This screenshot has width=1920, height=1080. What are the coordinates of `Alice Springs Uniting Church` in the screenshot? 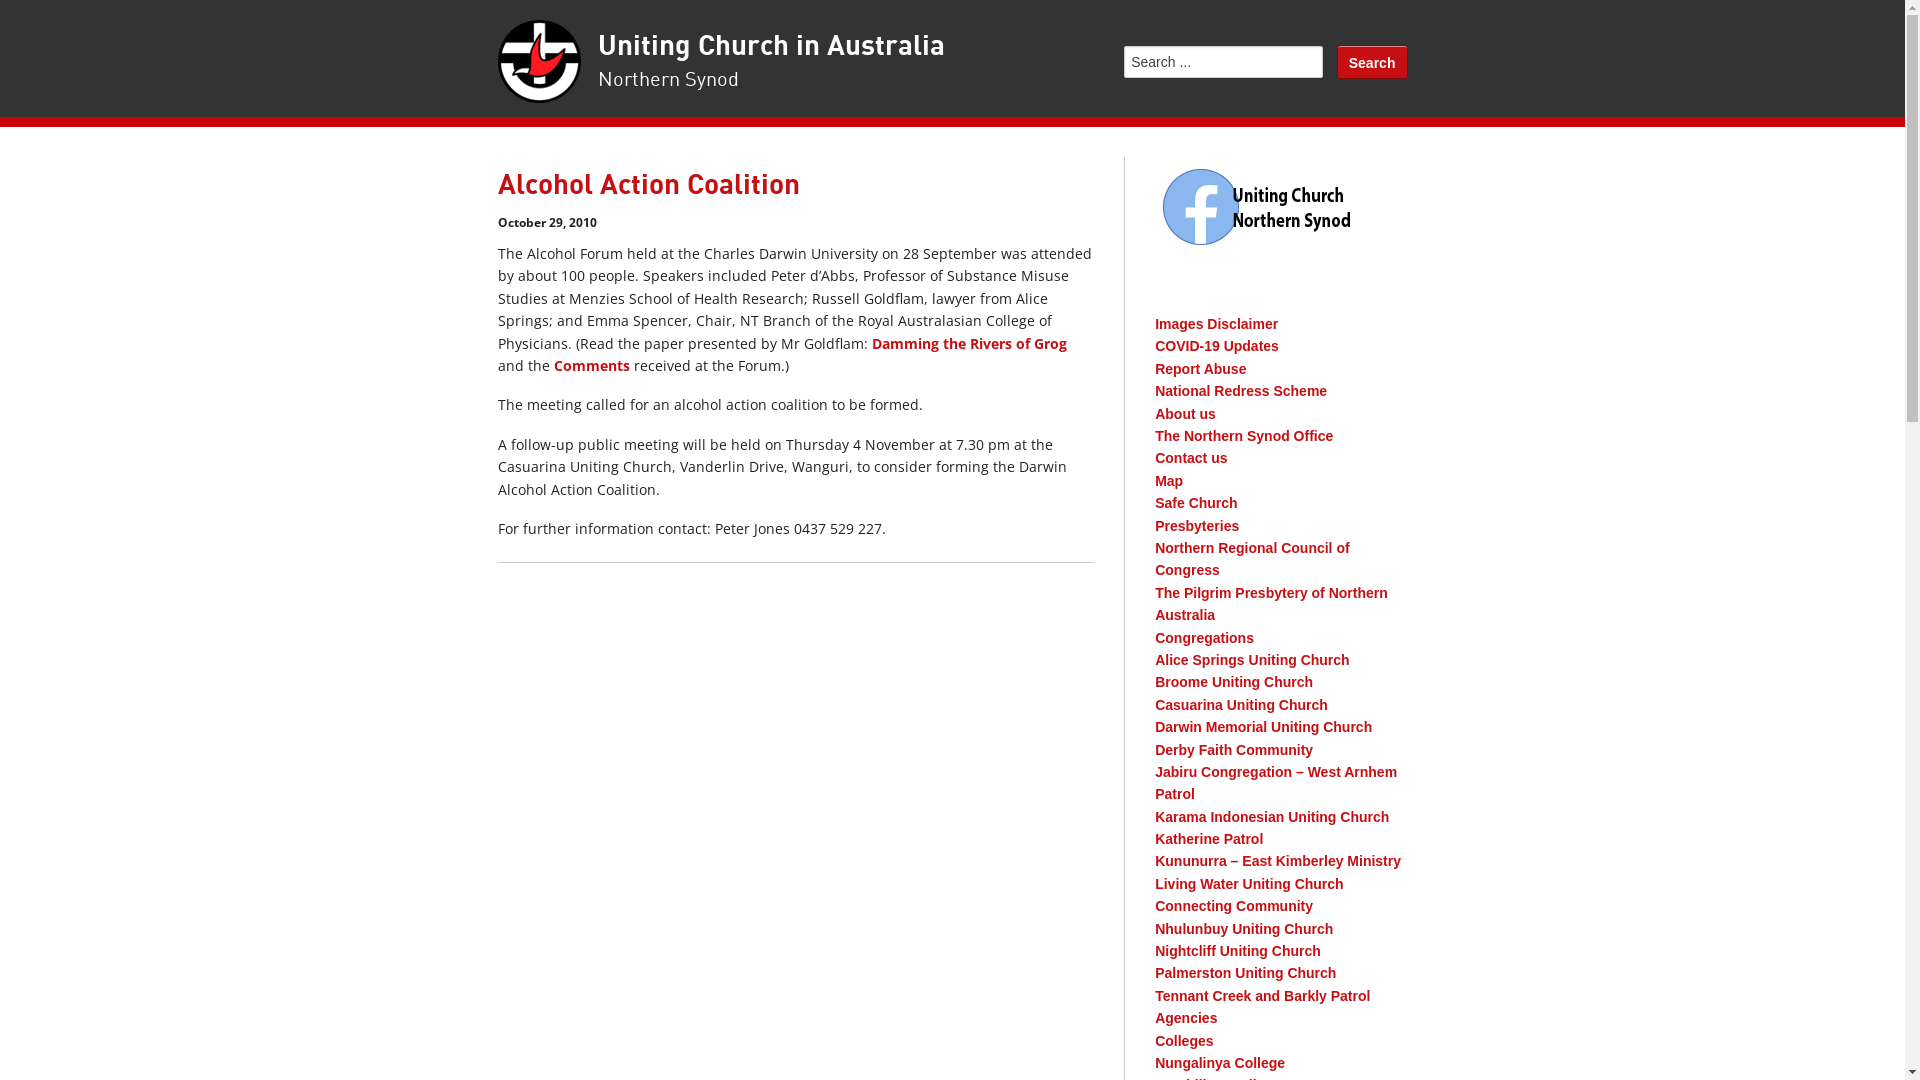 It's located at (1252, 660).